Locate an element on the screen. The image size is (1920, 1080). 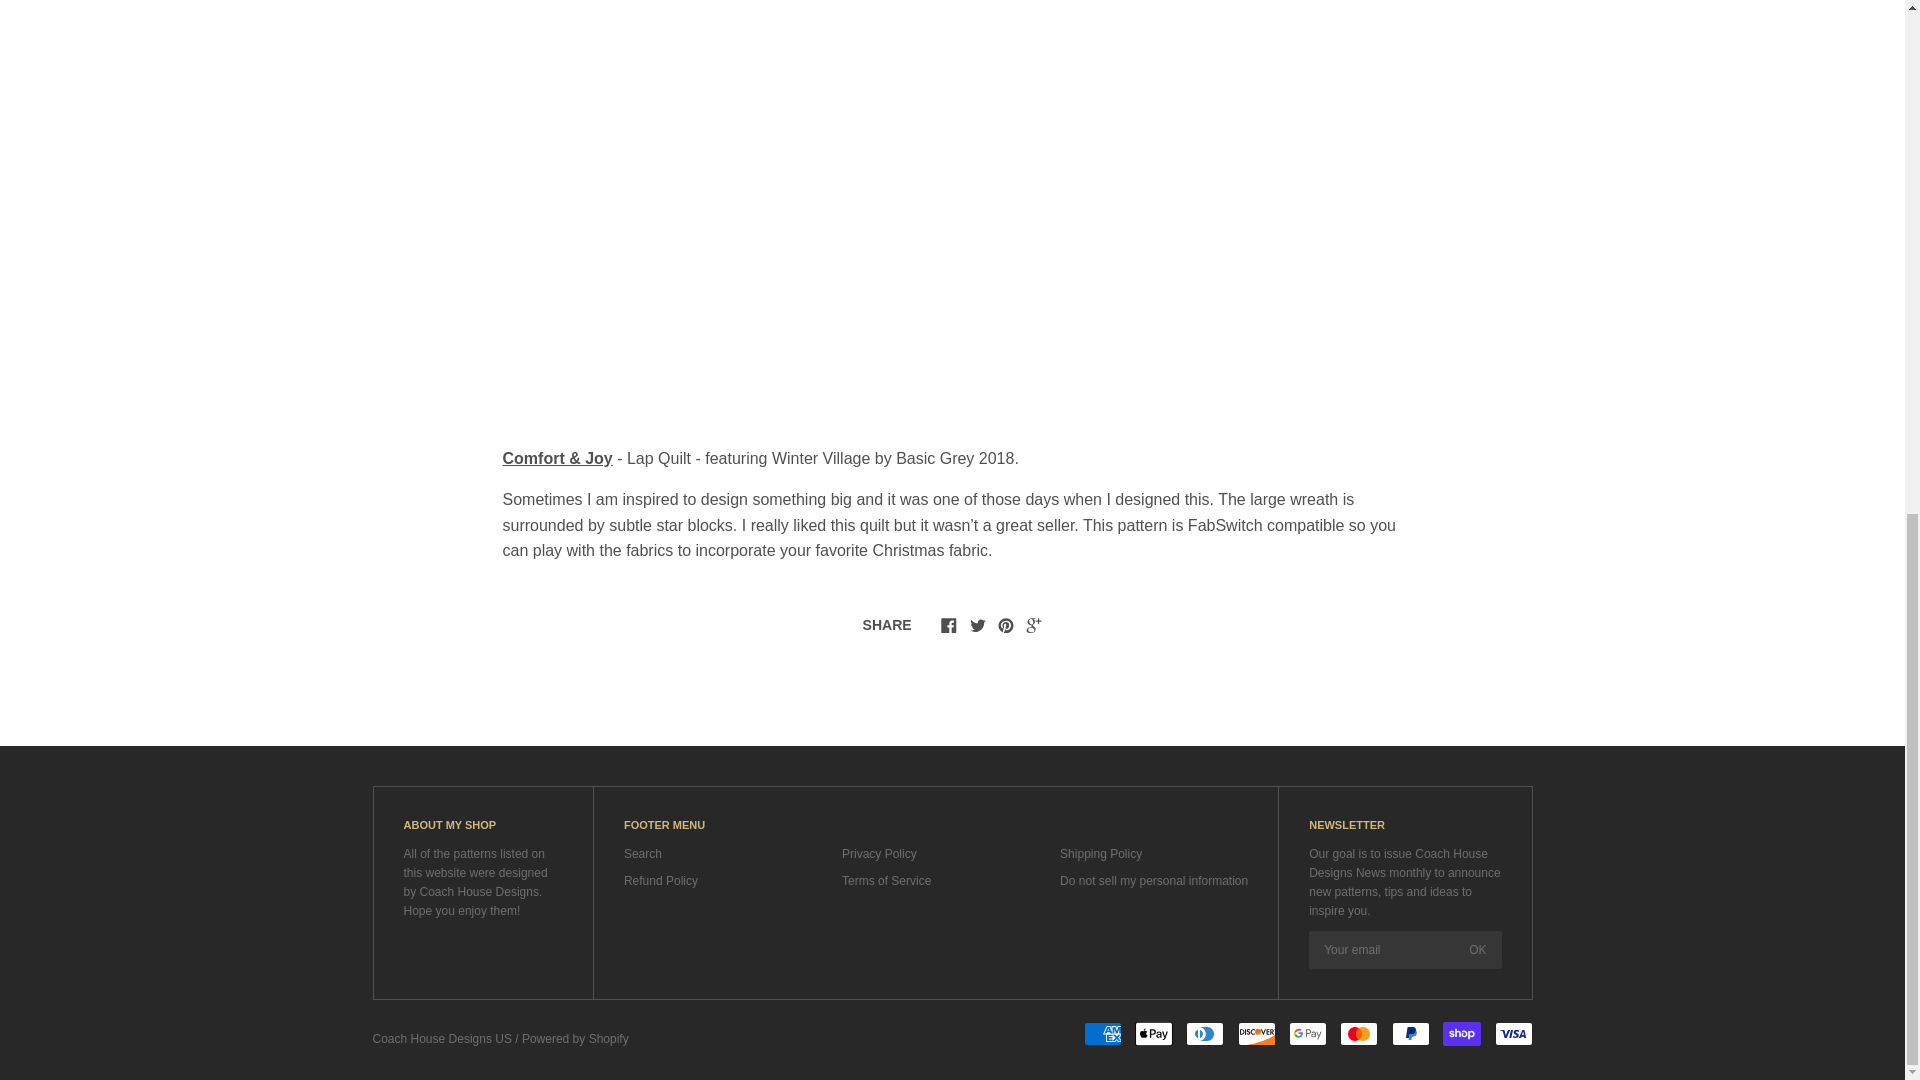
OK is located at coordinates (1477, 949).